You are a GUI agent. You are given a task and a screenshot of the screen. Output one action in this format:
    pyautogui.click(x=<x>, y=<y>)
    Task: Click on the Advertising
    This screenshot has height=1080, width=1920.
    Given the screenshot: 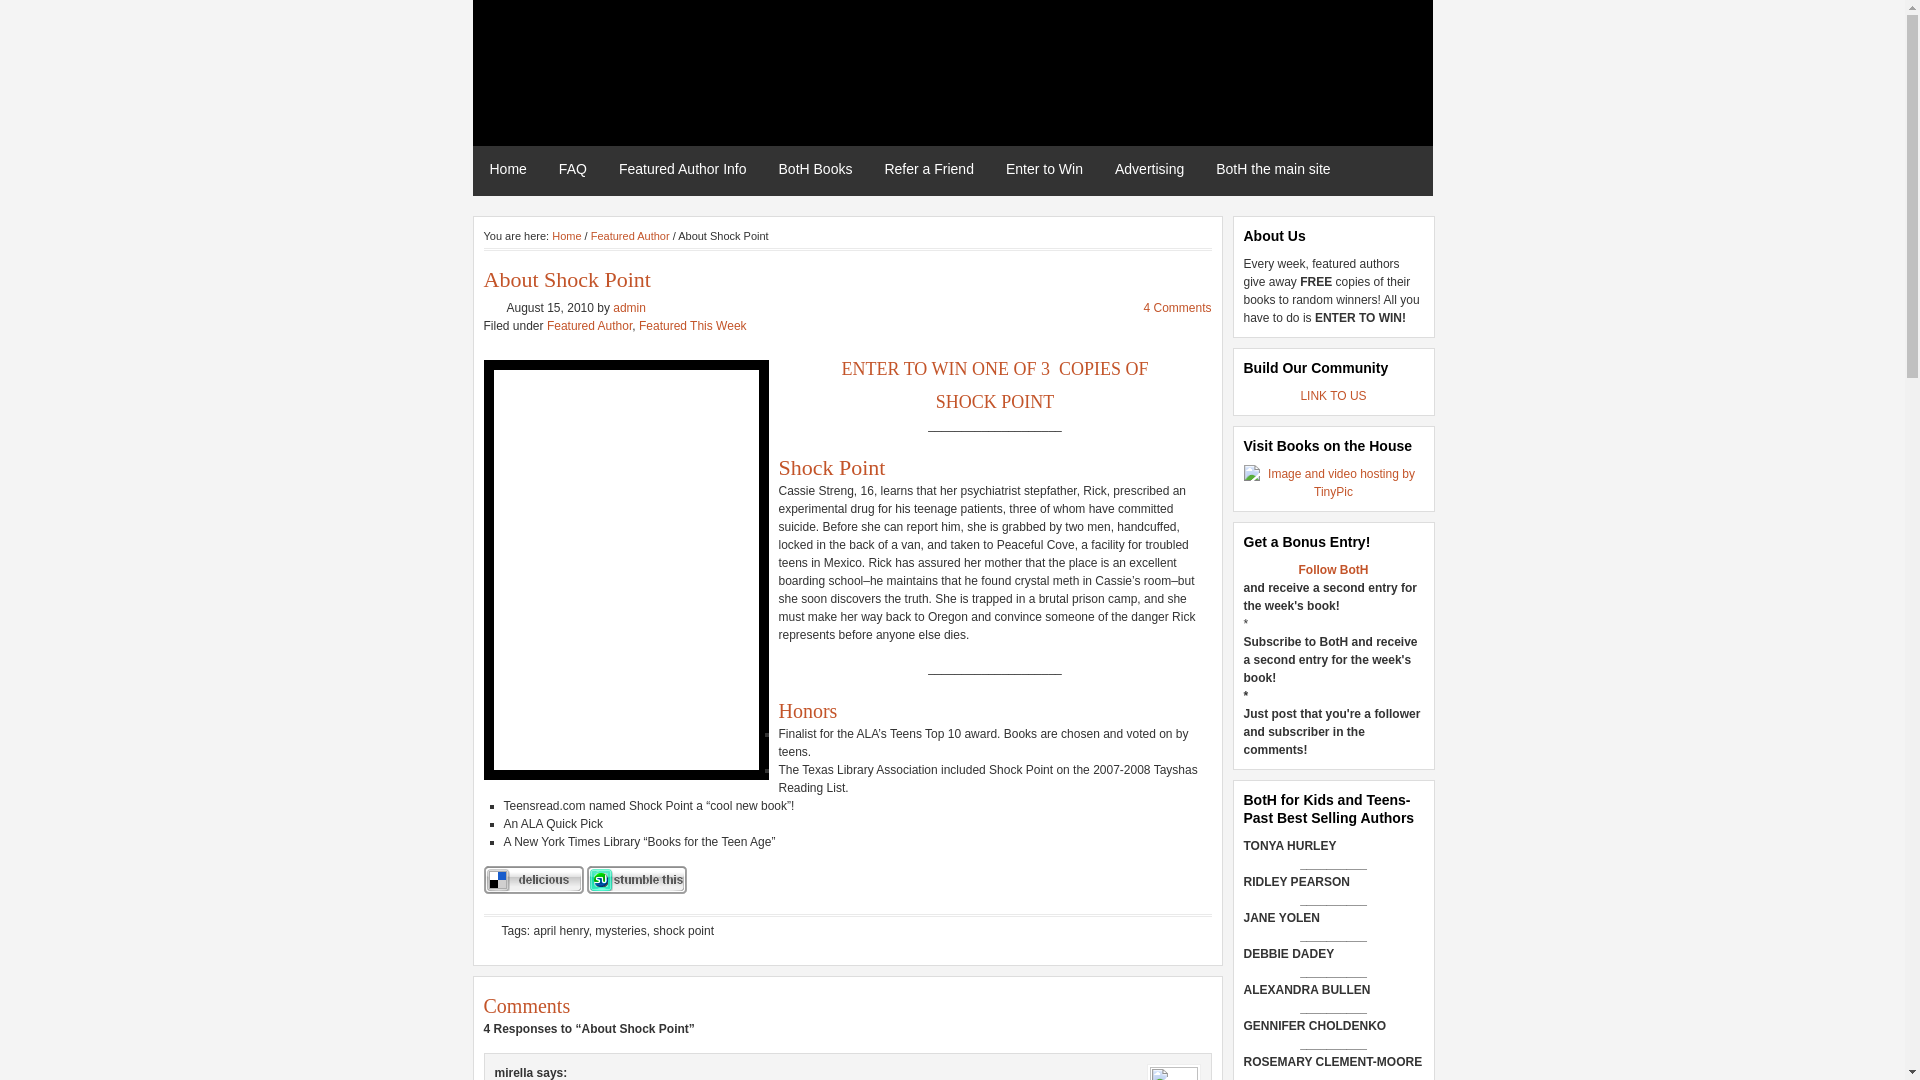 What is the action you would take?
    pyautogui.click(x=1150, y=168)
    